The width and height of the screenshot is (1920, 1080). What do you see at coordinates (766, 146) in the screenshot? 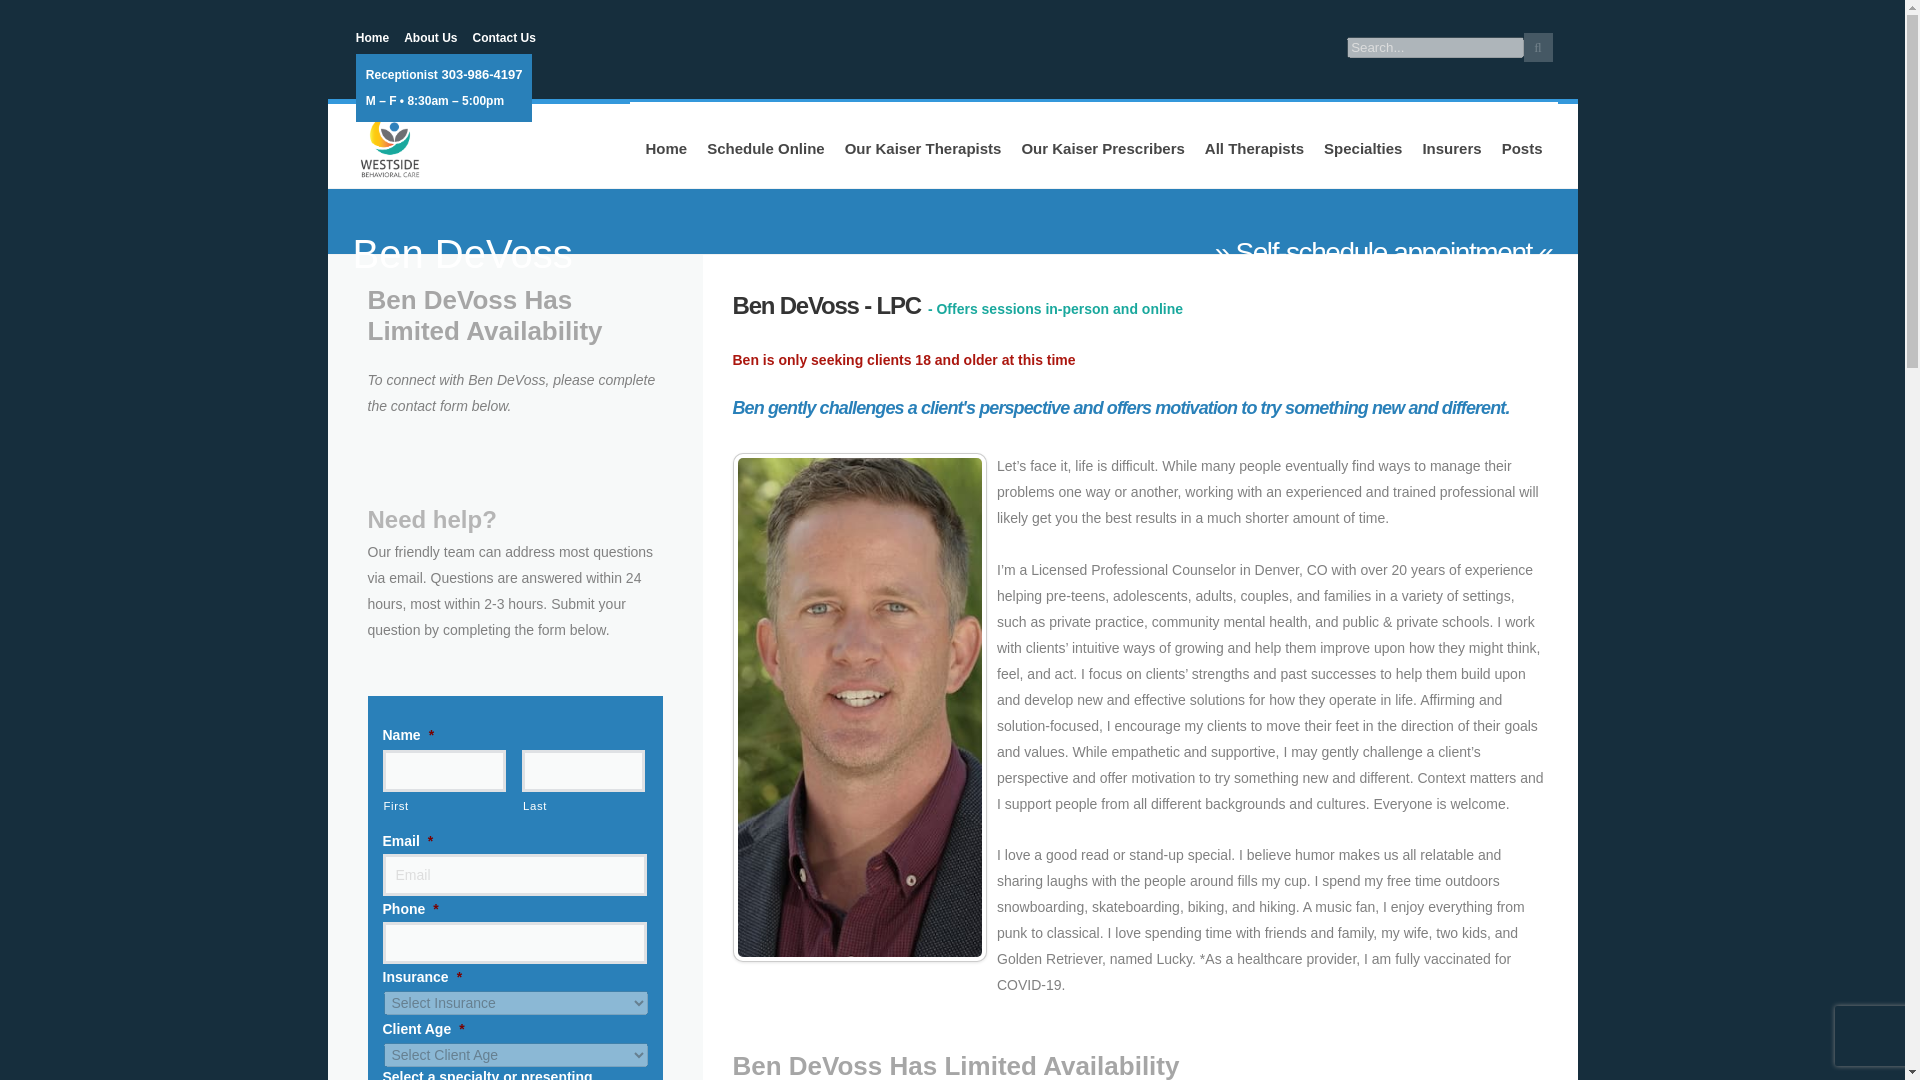
I see `Schedule Online` at bounding box center [766, 146].